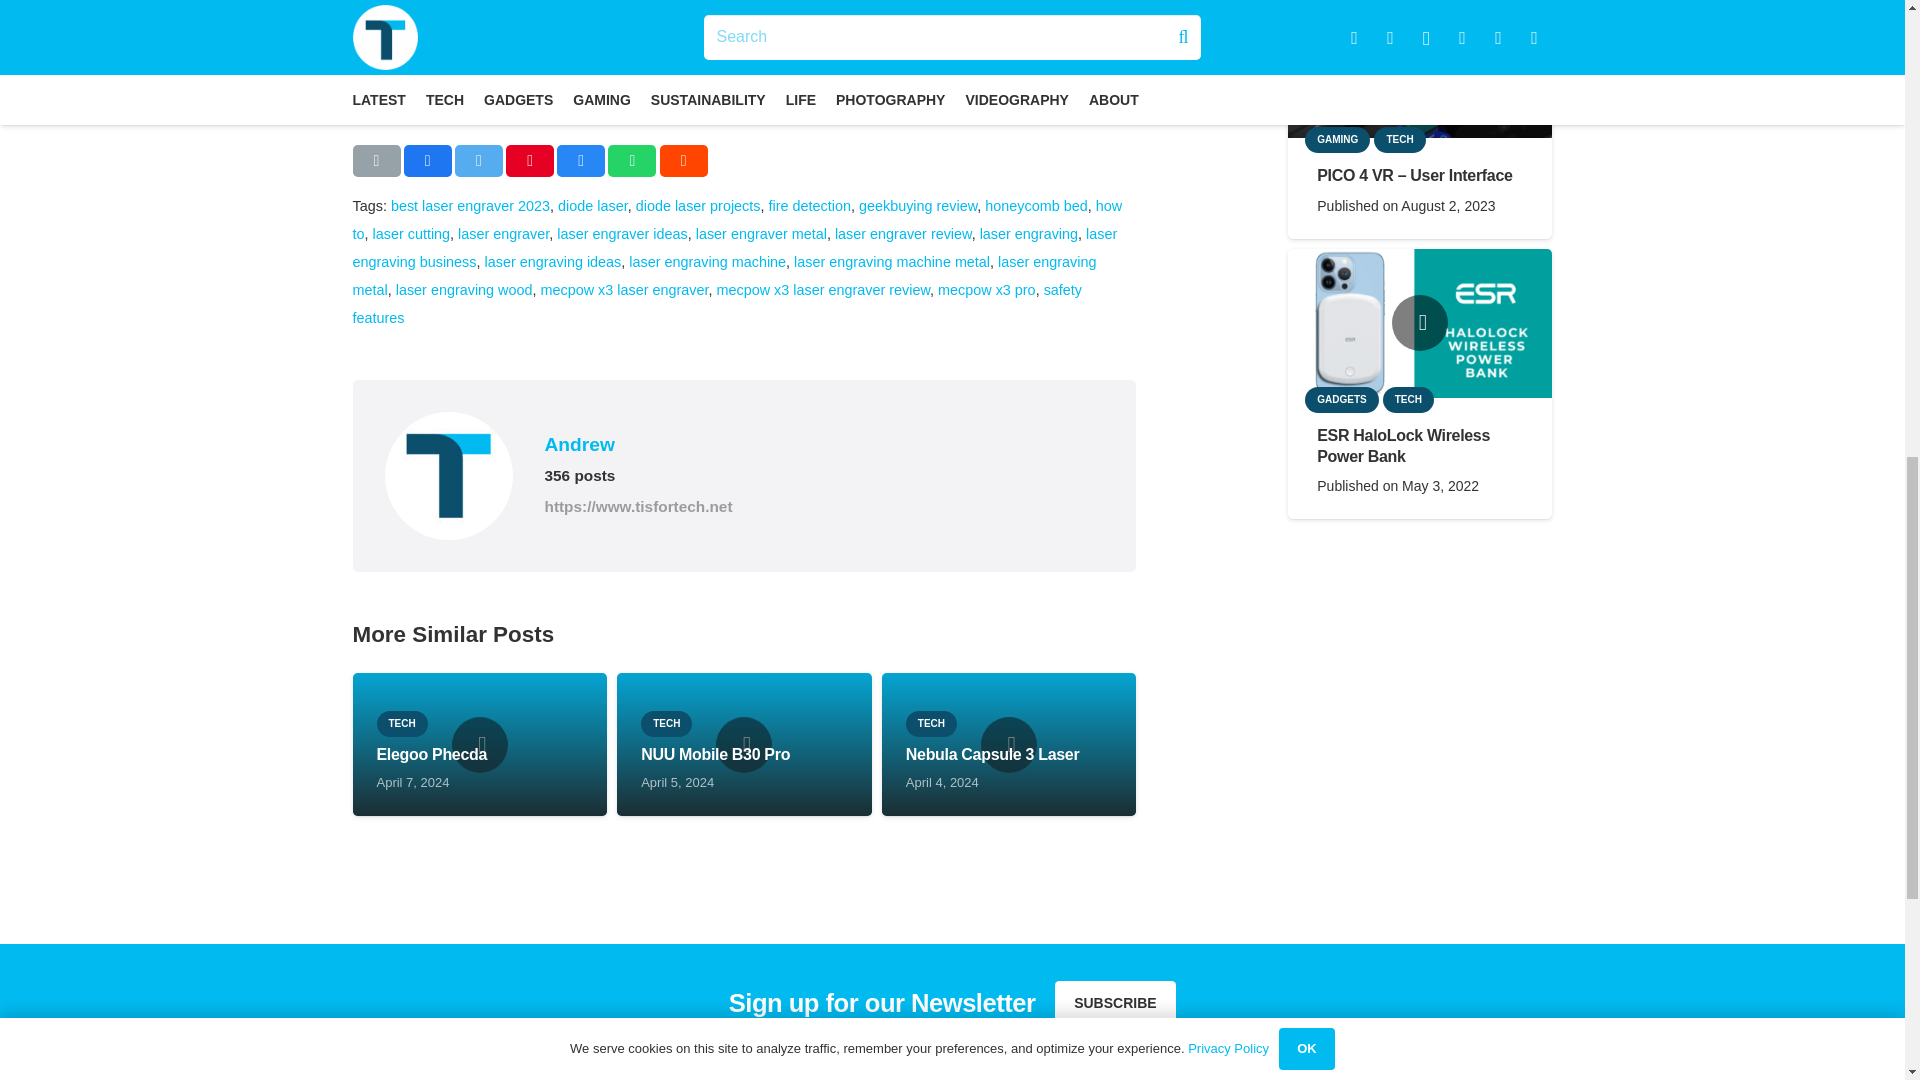 Image resolution: width=1920 pixels, height=1080 pixels. I want to click on Share this, so click(684, 160).